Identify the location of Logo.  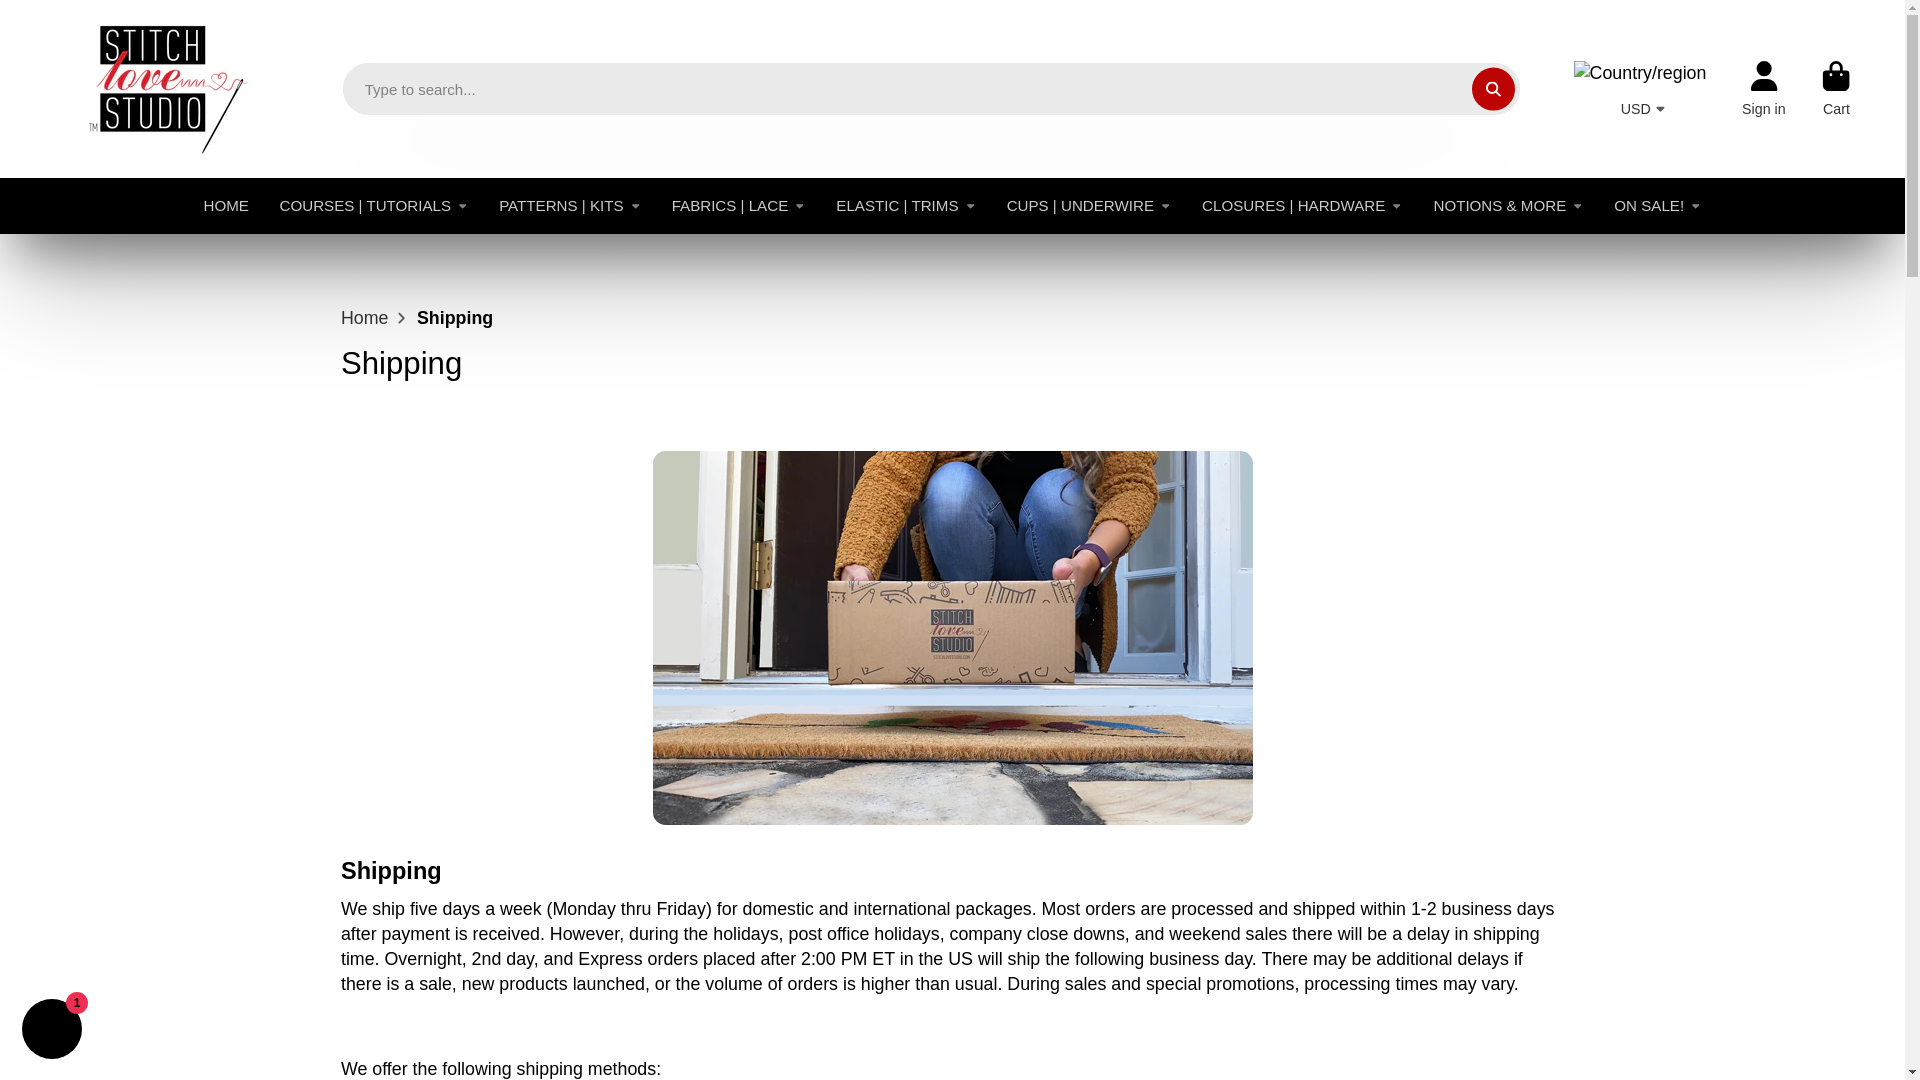
(153, 89).